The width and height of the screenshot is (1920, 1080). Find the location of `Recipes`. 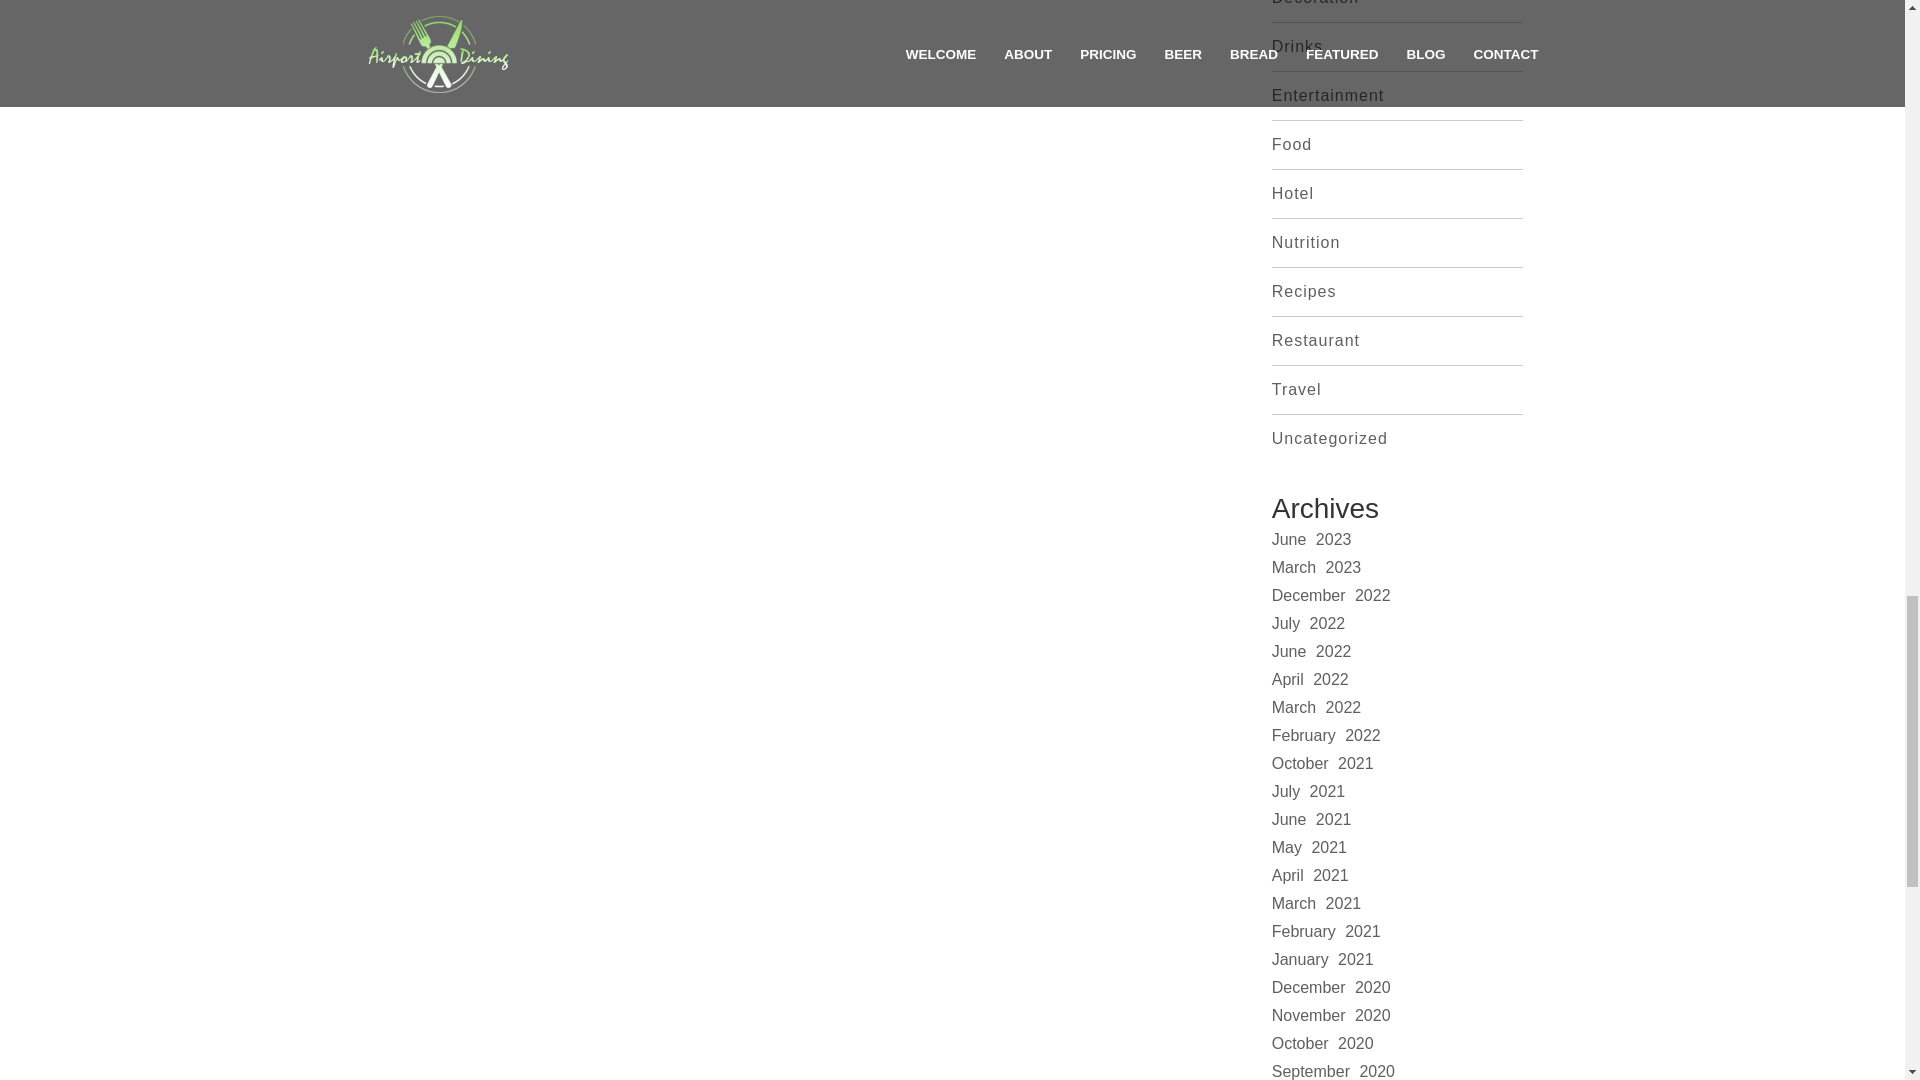

Recipes is located at coordinates (1304, 291).